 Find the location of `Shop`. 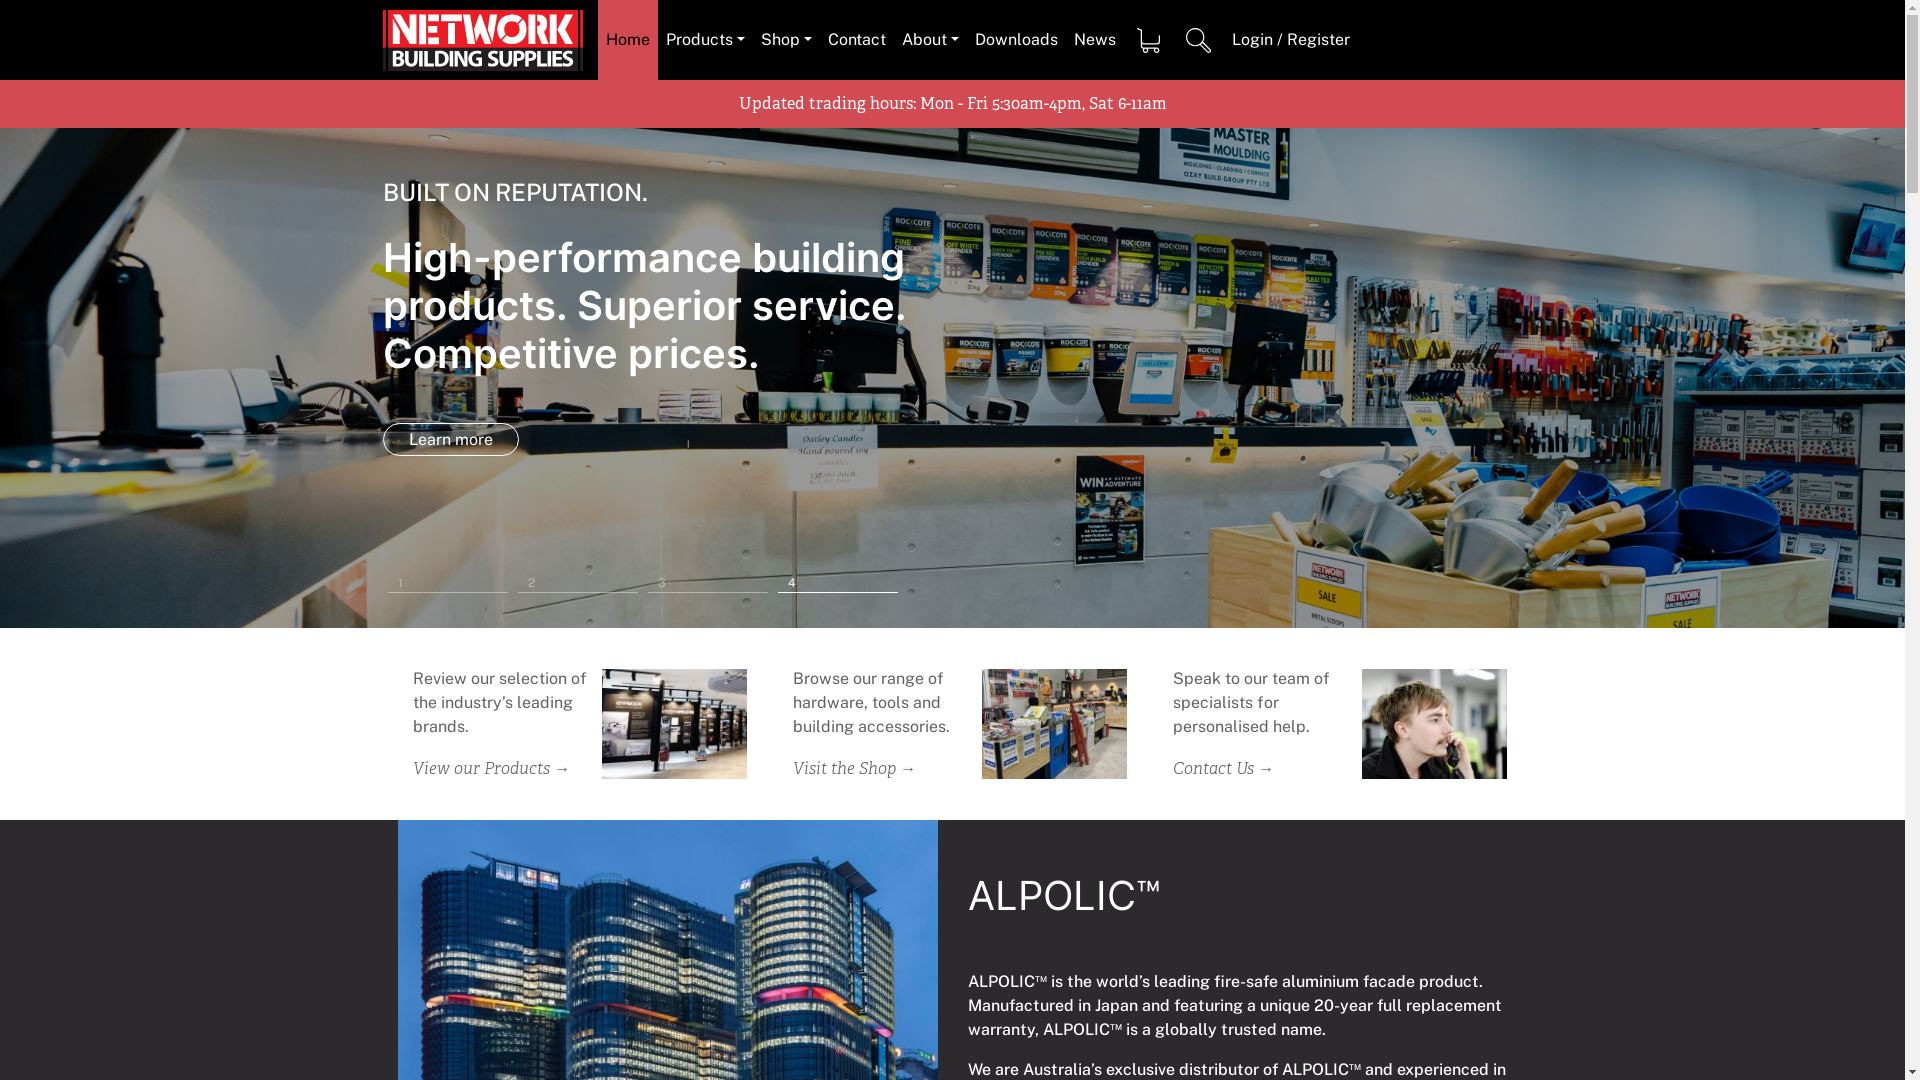

Shop is located at coordinates (786, 40).